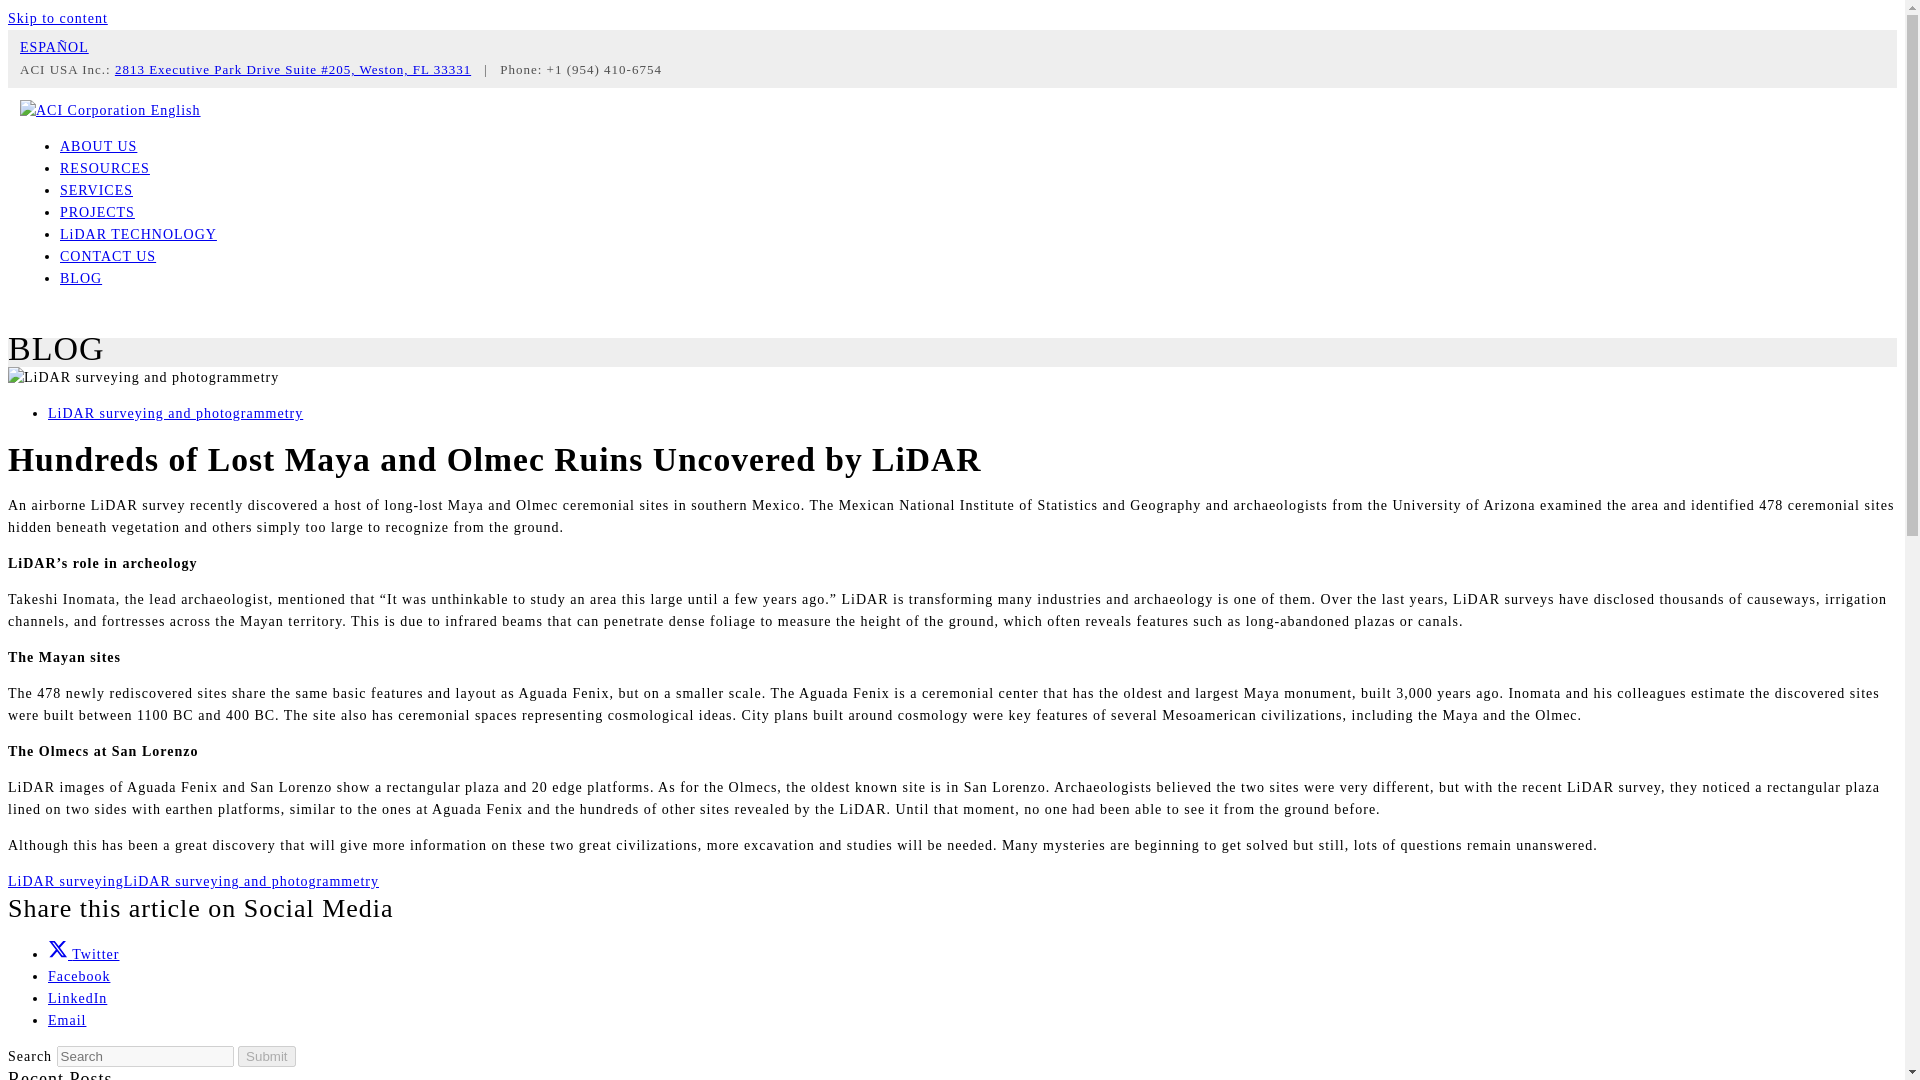 The height and width of the screenshot is (1080, 1920). Describe the element at coordinates (78, 998) in the screenshot. I see `LinkedIn` at that location.